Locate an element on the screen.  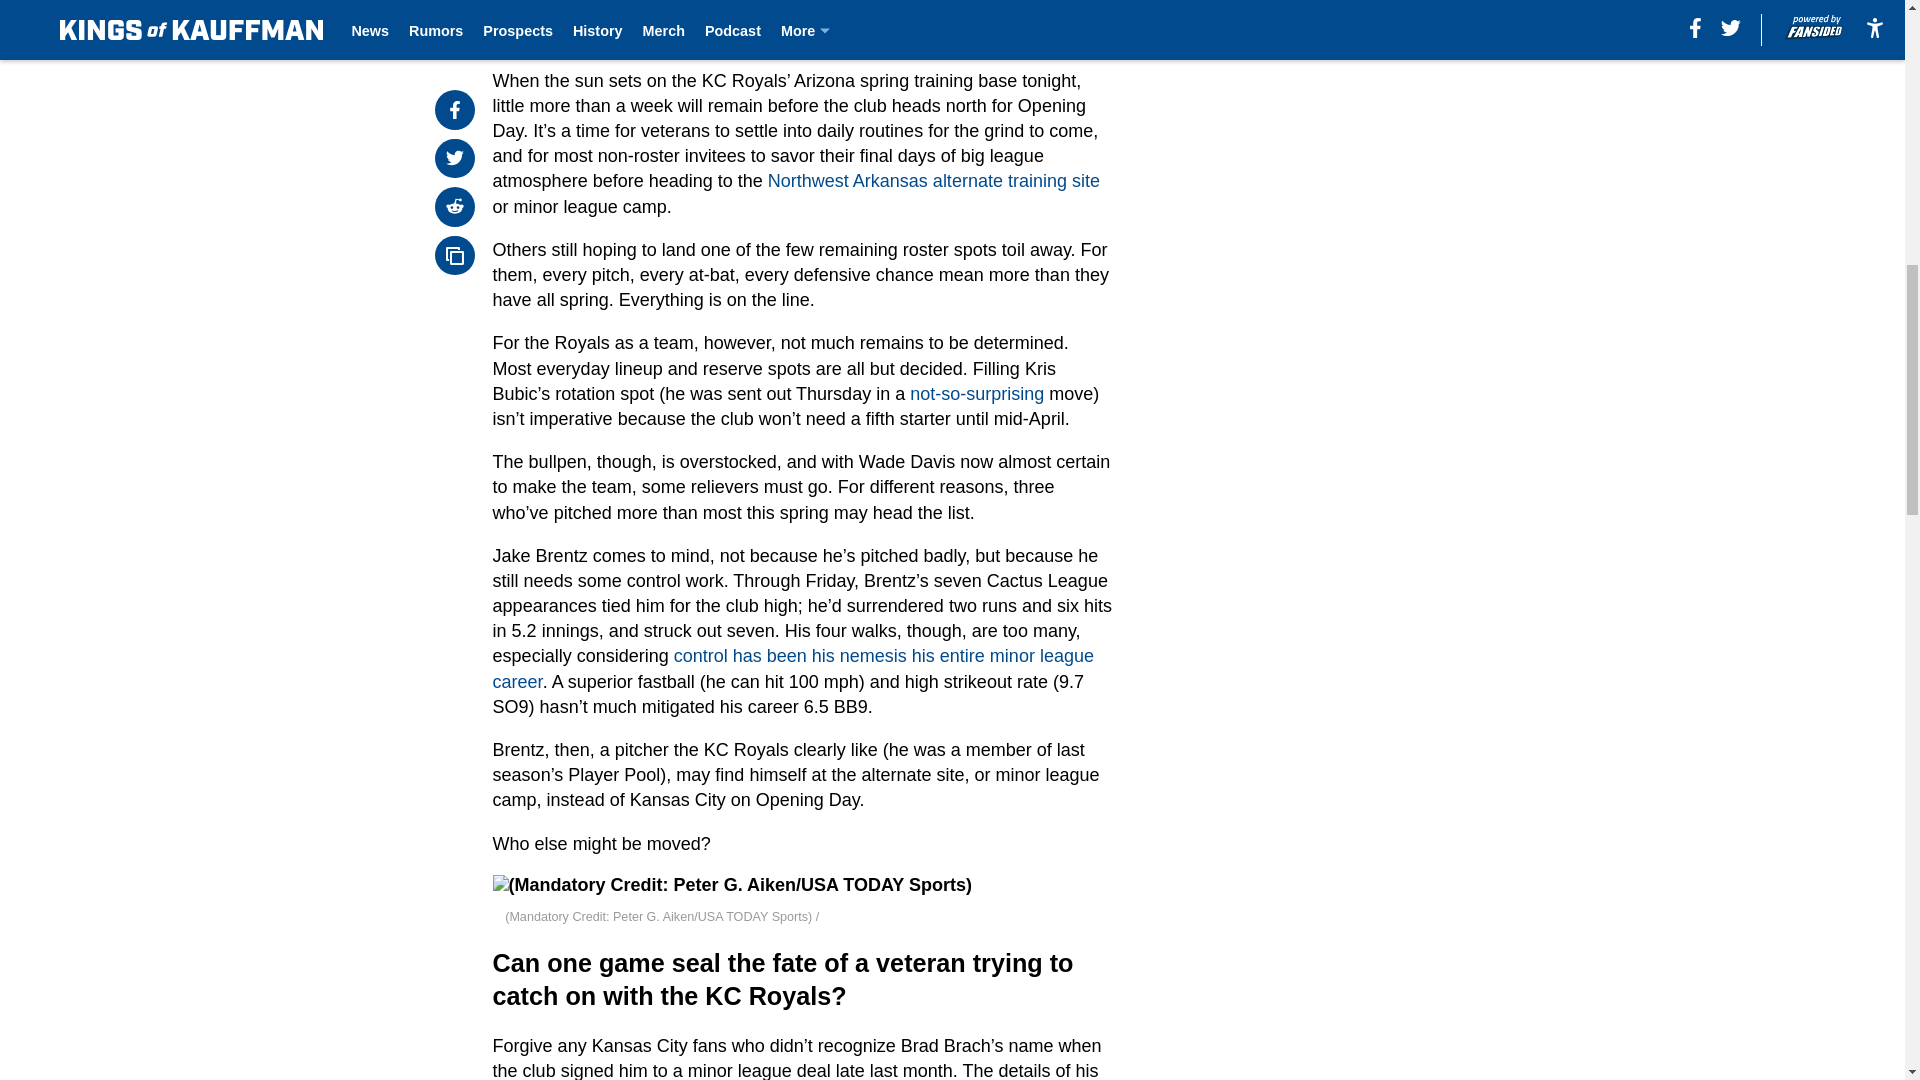
not-so-surprising is located at coordinates (977, 394).